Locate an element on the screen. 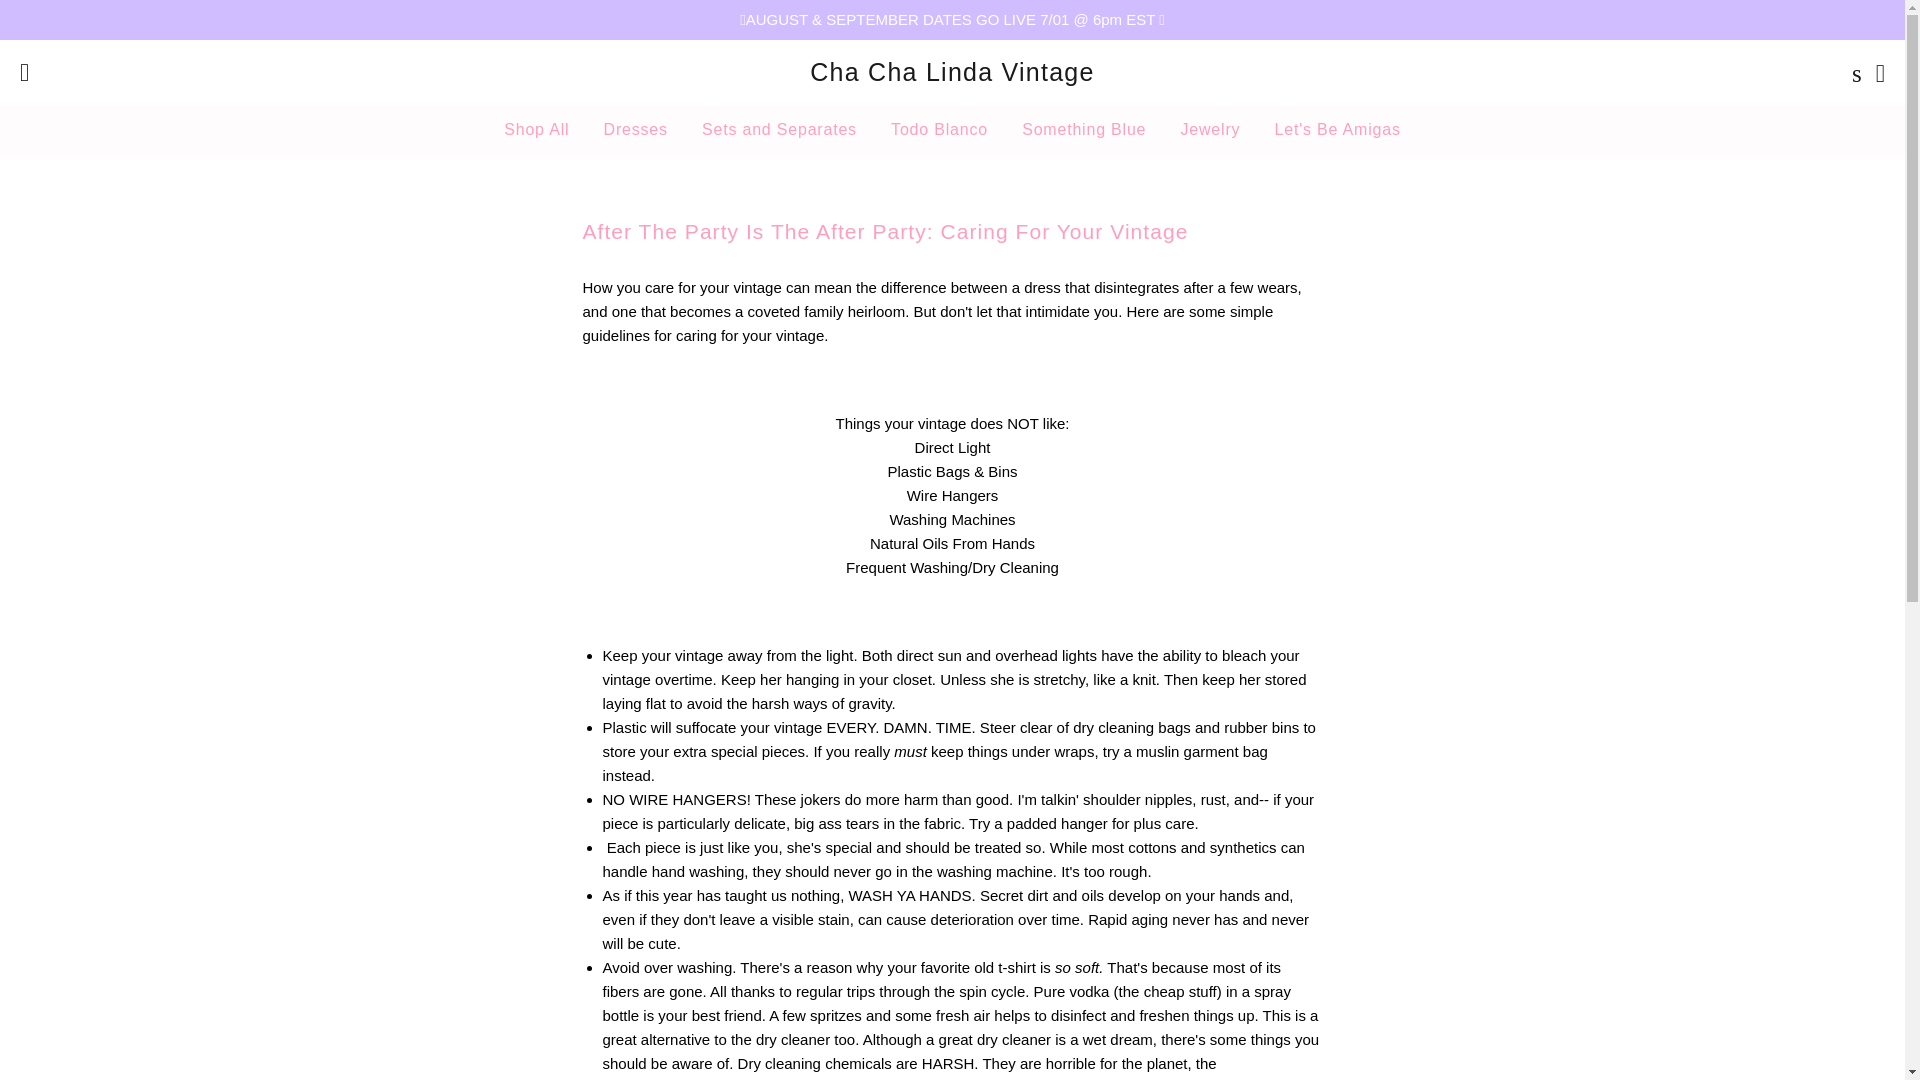 The image size is (1920, 1080). Todo Blanco is located at coordinates (938, 130).